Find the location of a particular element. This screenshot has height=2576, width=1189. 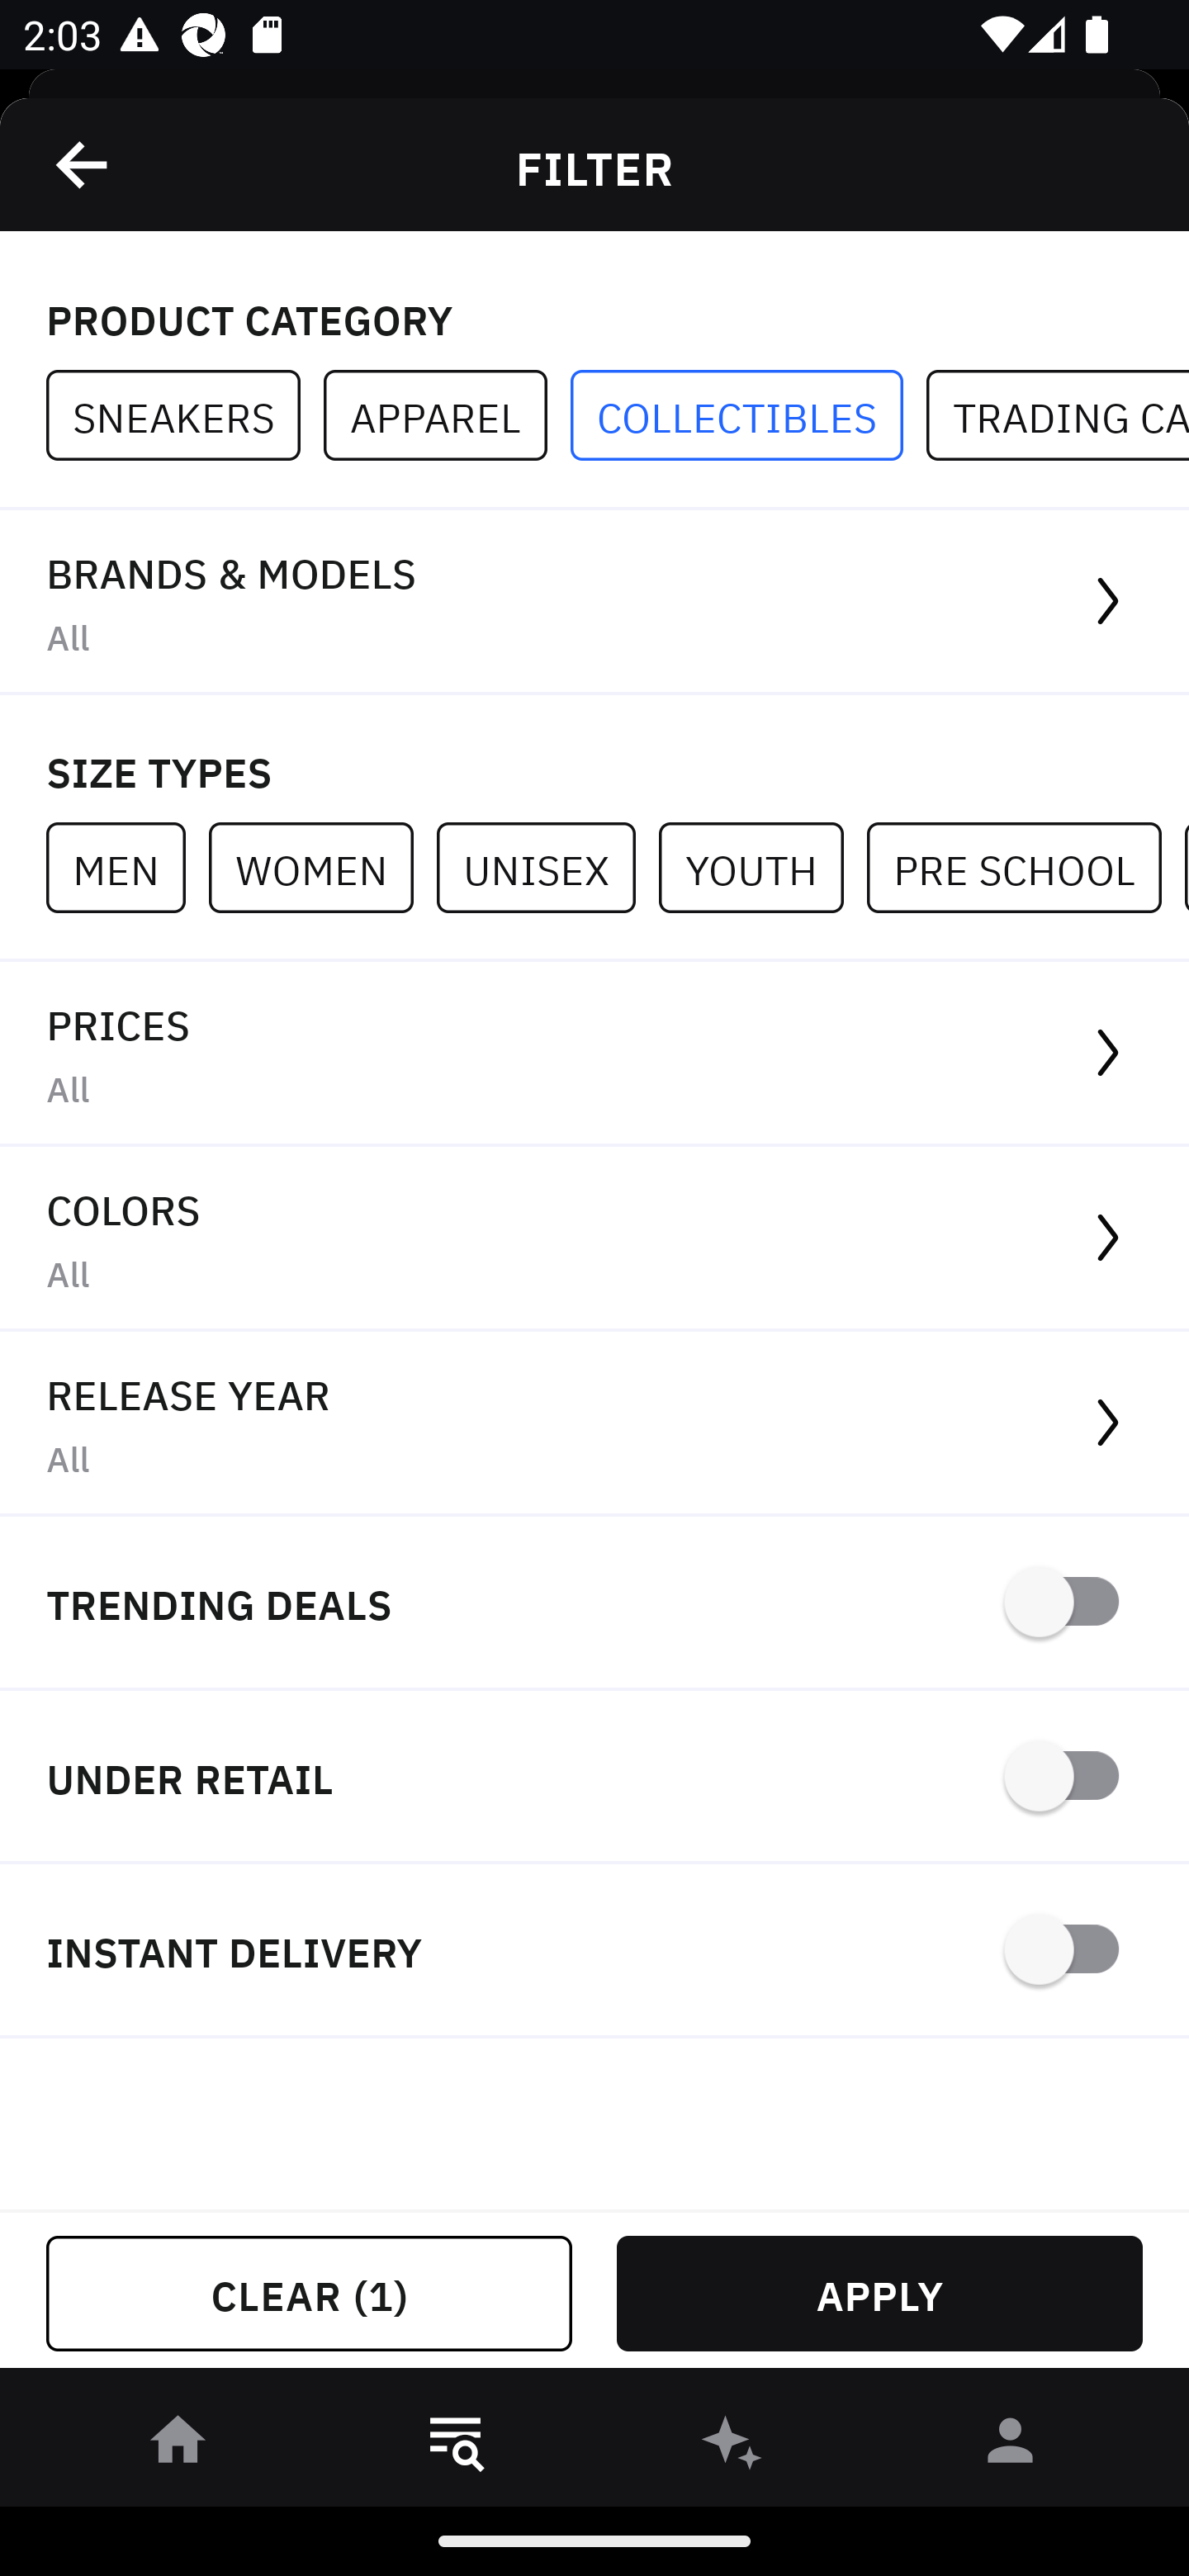

PRICES All is located at coordinates (594, 1054).